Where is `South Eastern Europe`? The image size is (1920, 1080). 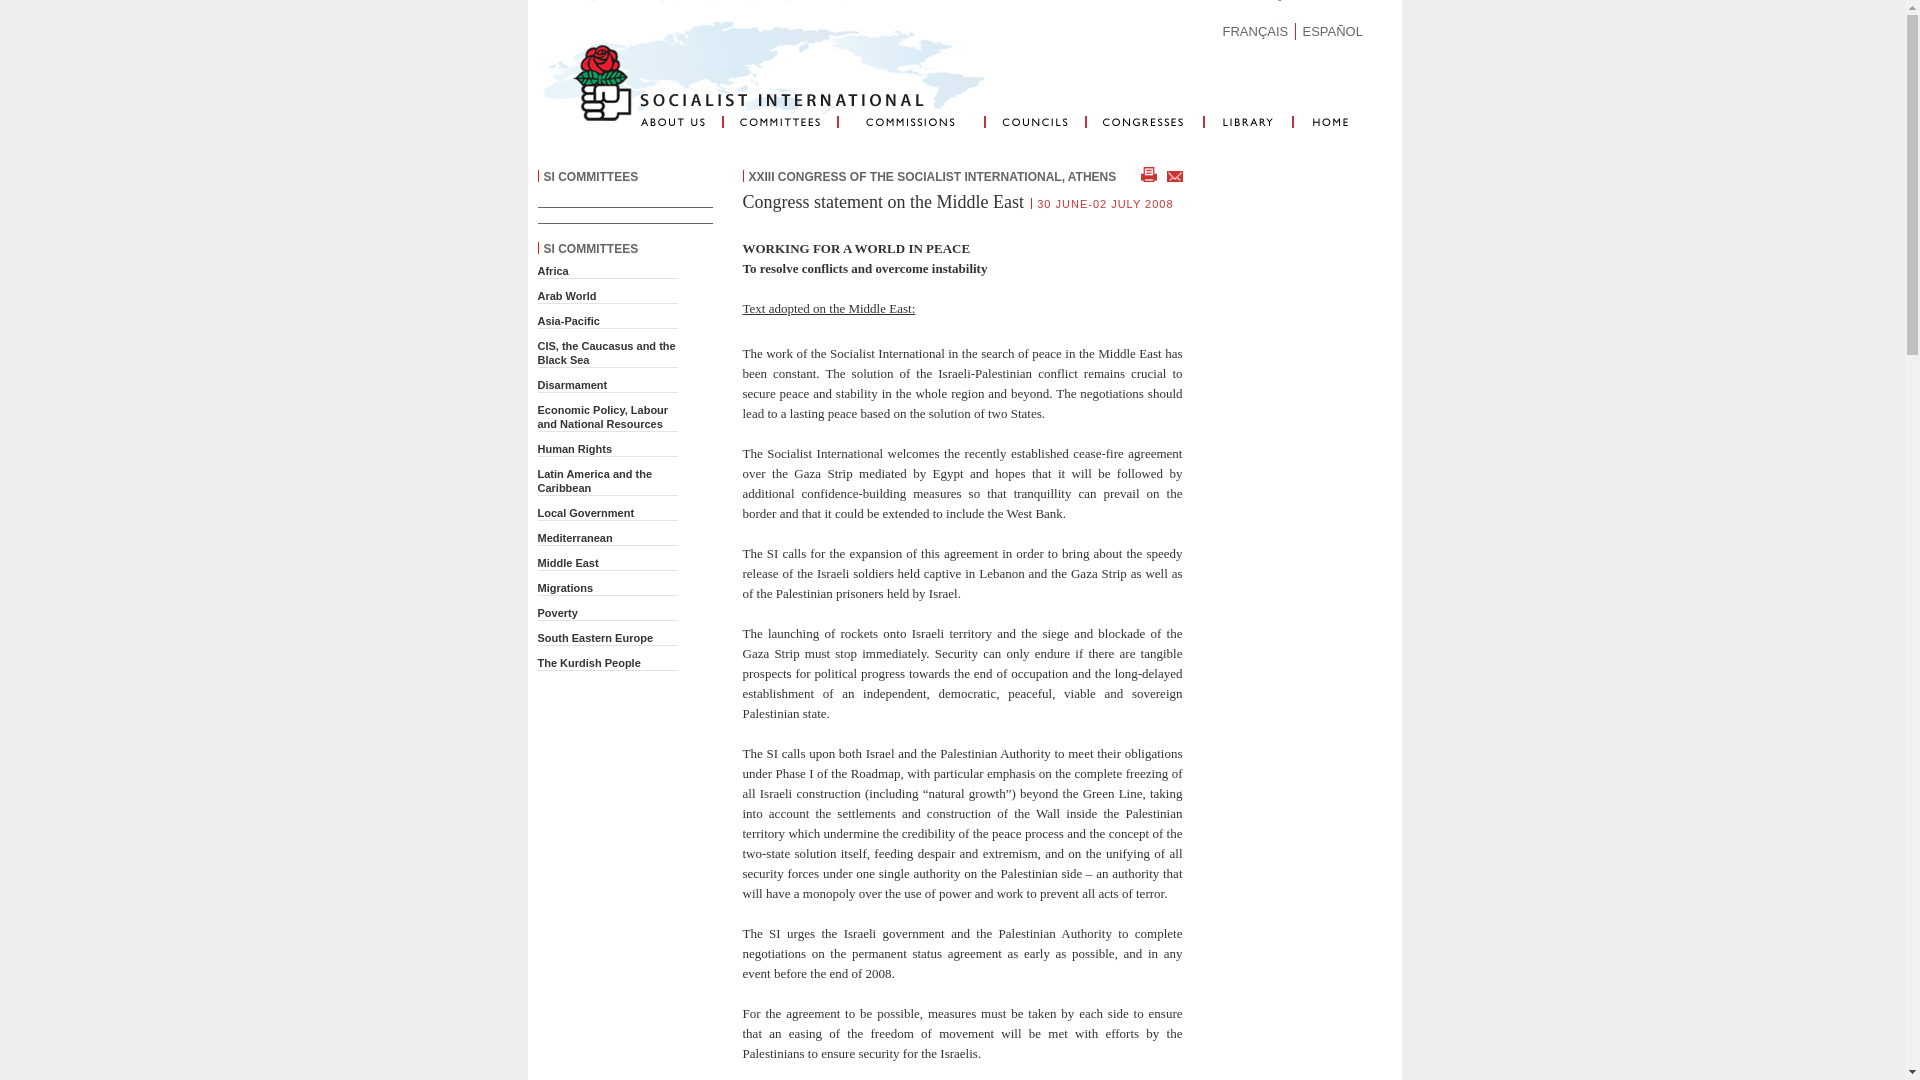 South Eastern Europe is located at coordinates (596, 637).